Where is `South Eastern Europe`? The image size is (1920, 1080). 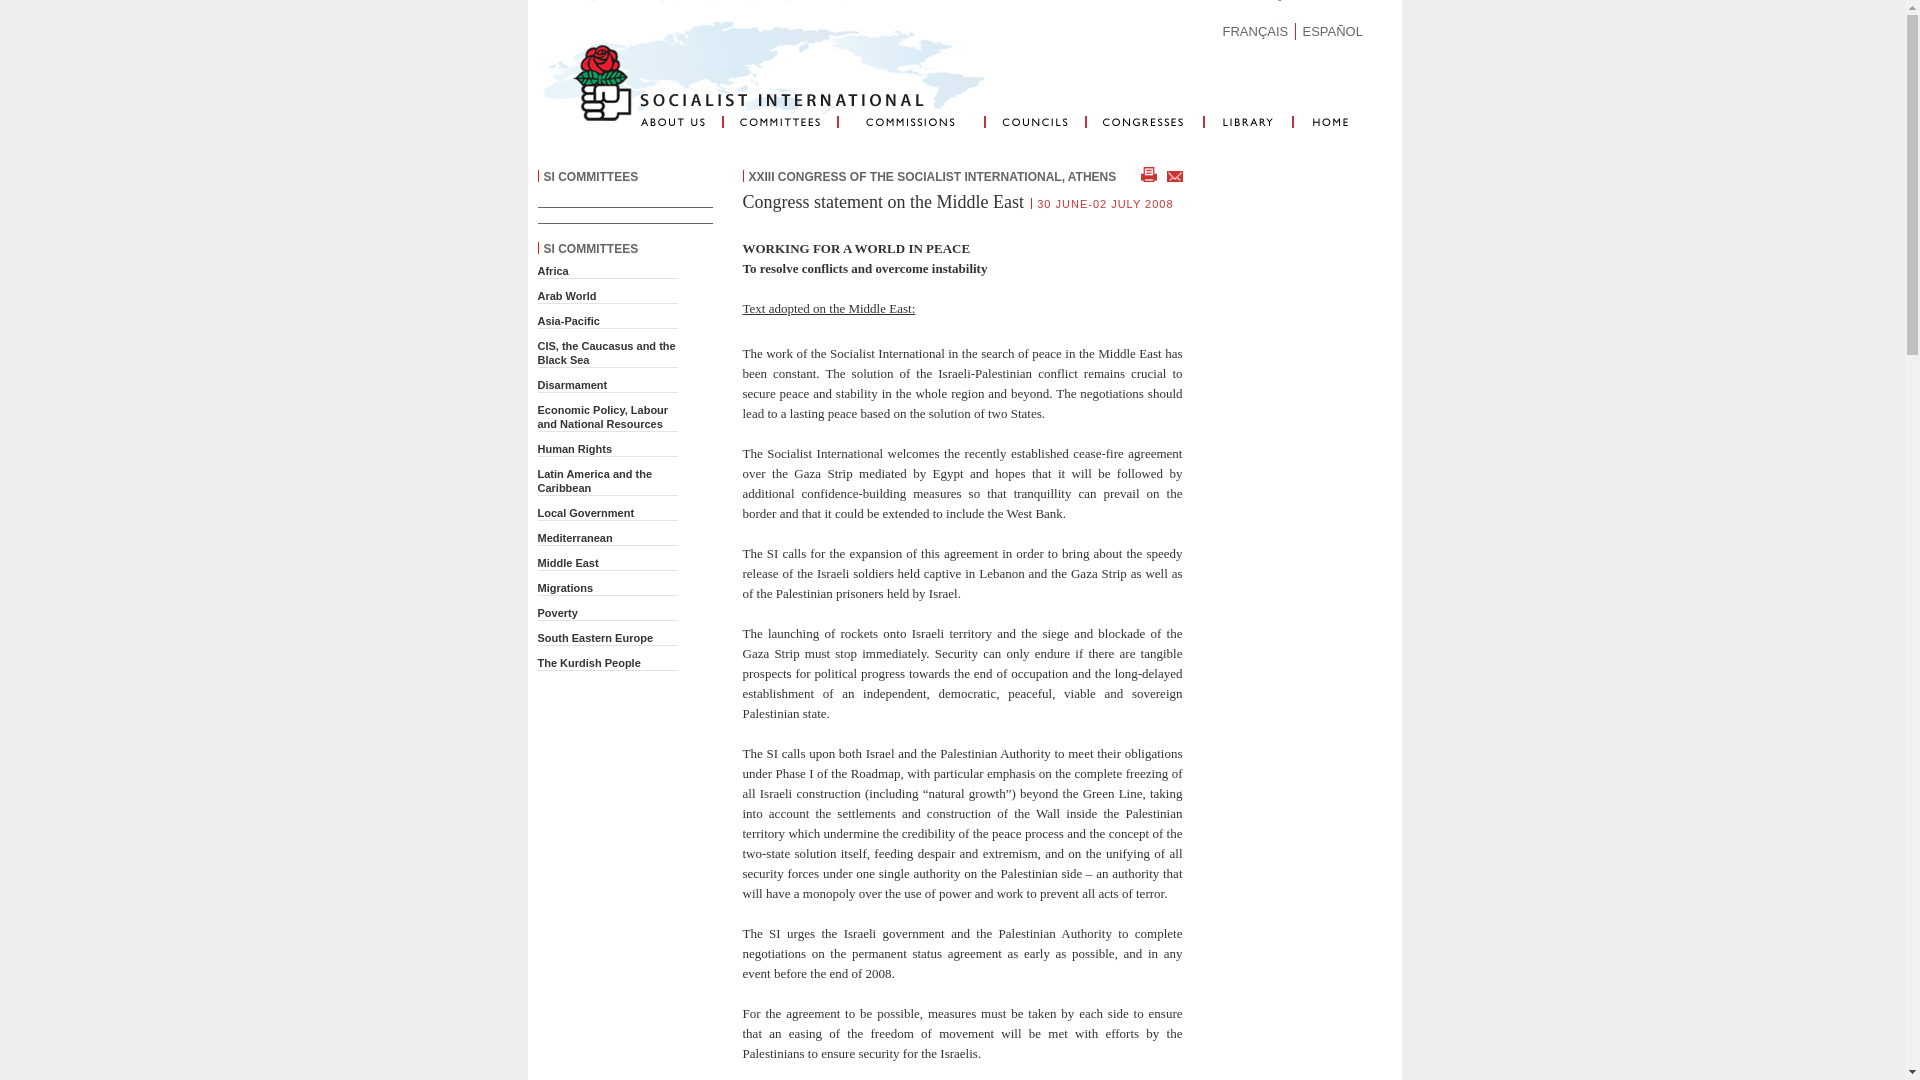 South Eastern Europe is located at coordinates (596, 637).